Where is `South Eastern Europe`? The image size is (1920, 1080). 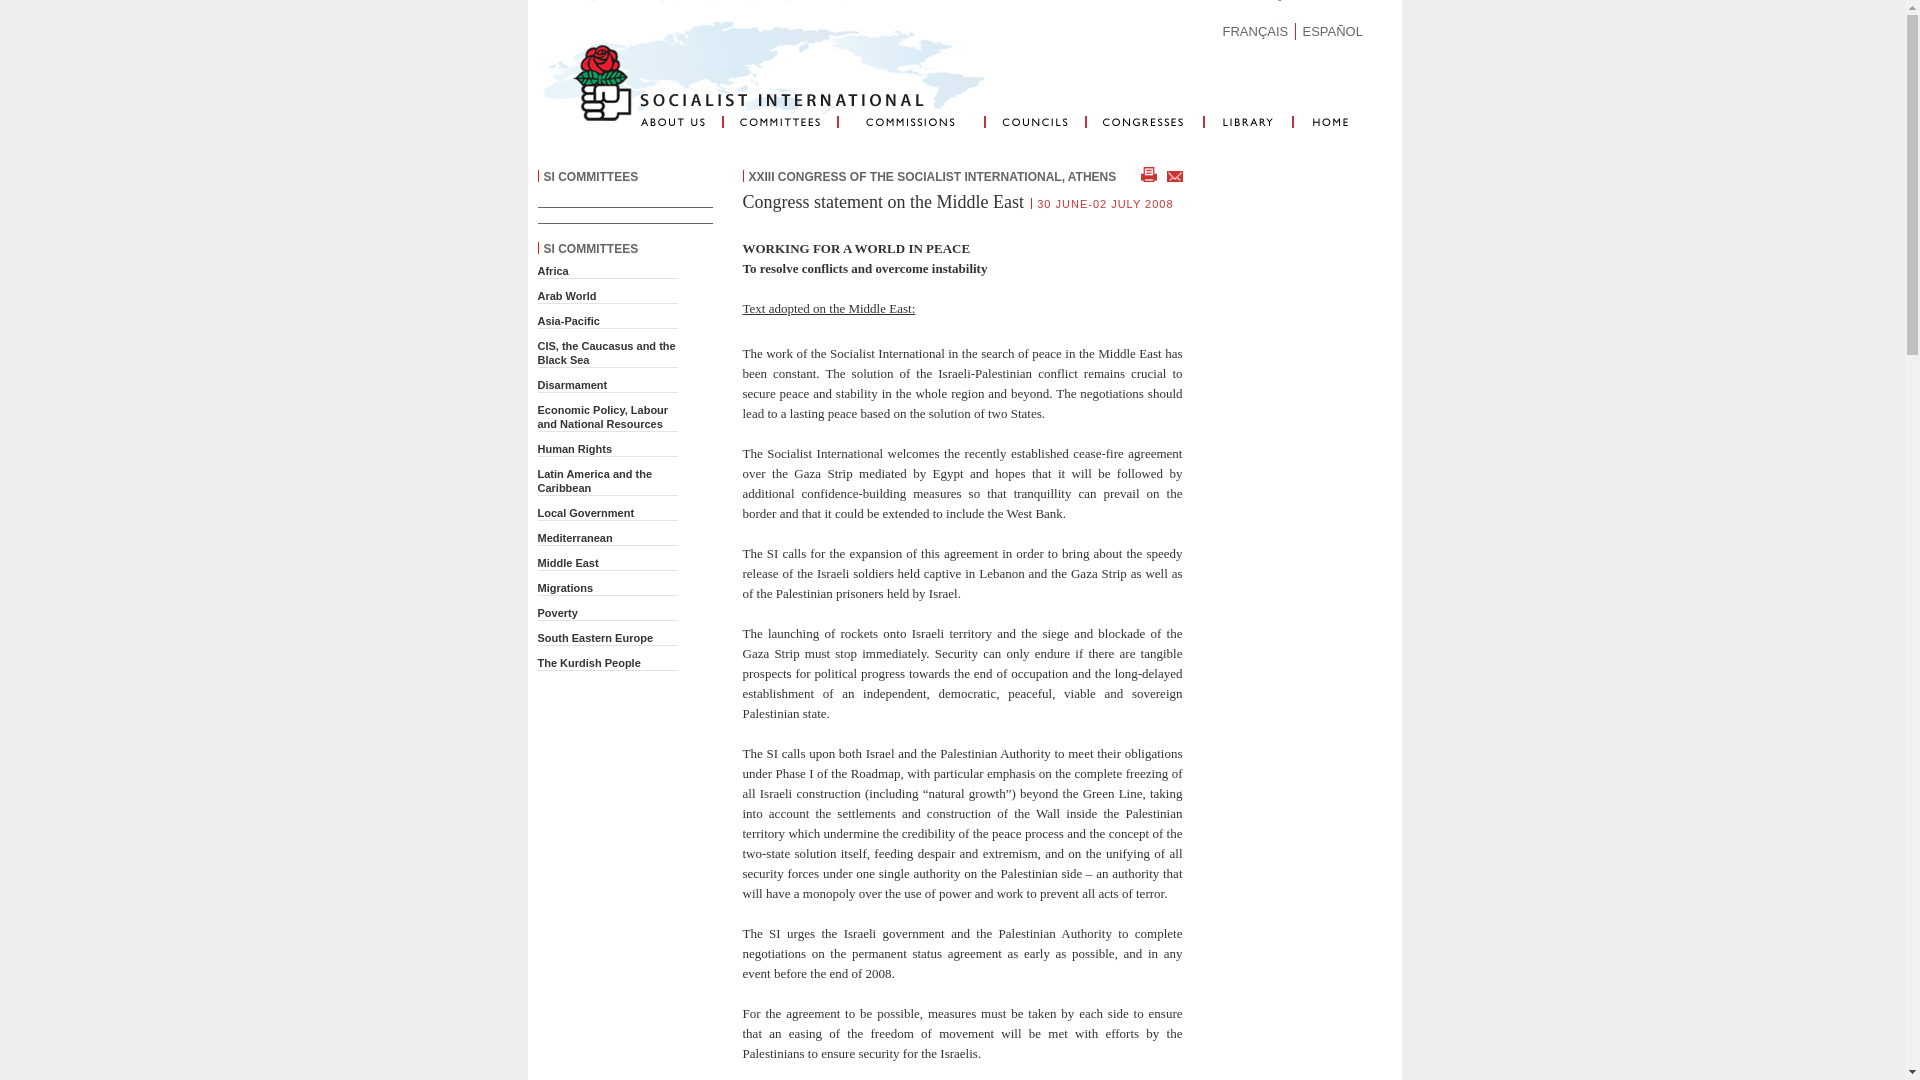 South Eastern Europe is located at coordinates (596, 637).